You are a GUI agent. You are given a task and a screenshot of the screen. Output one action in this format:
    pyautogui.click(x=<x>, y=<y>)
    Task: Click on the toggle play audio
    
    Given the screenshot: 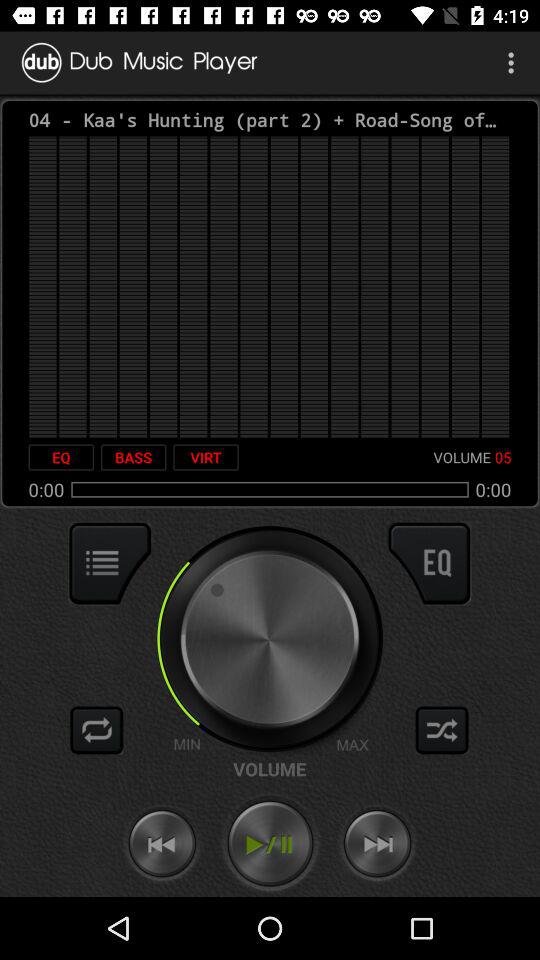 What is the action you would take?
    pyautogui.click(x=270, y=844)
    